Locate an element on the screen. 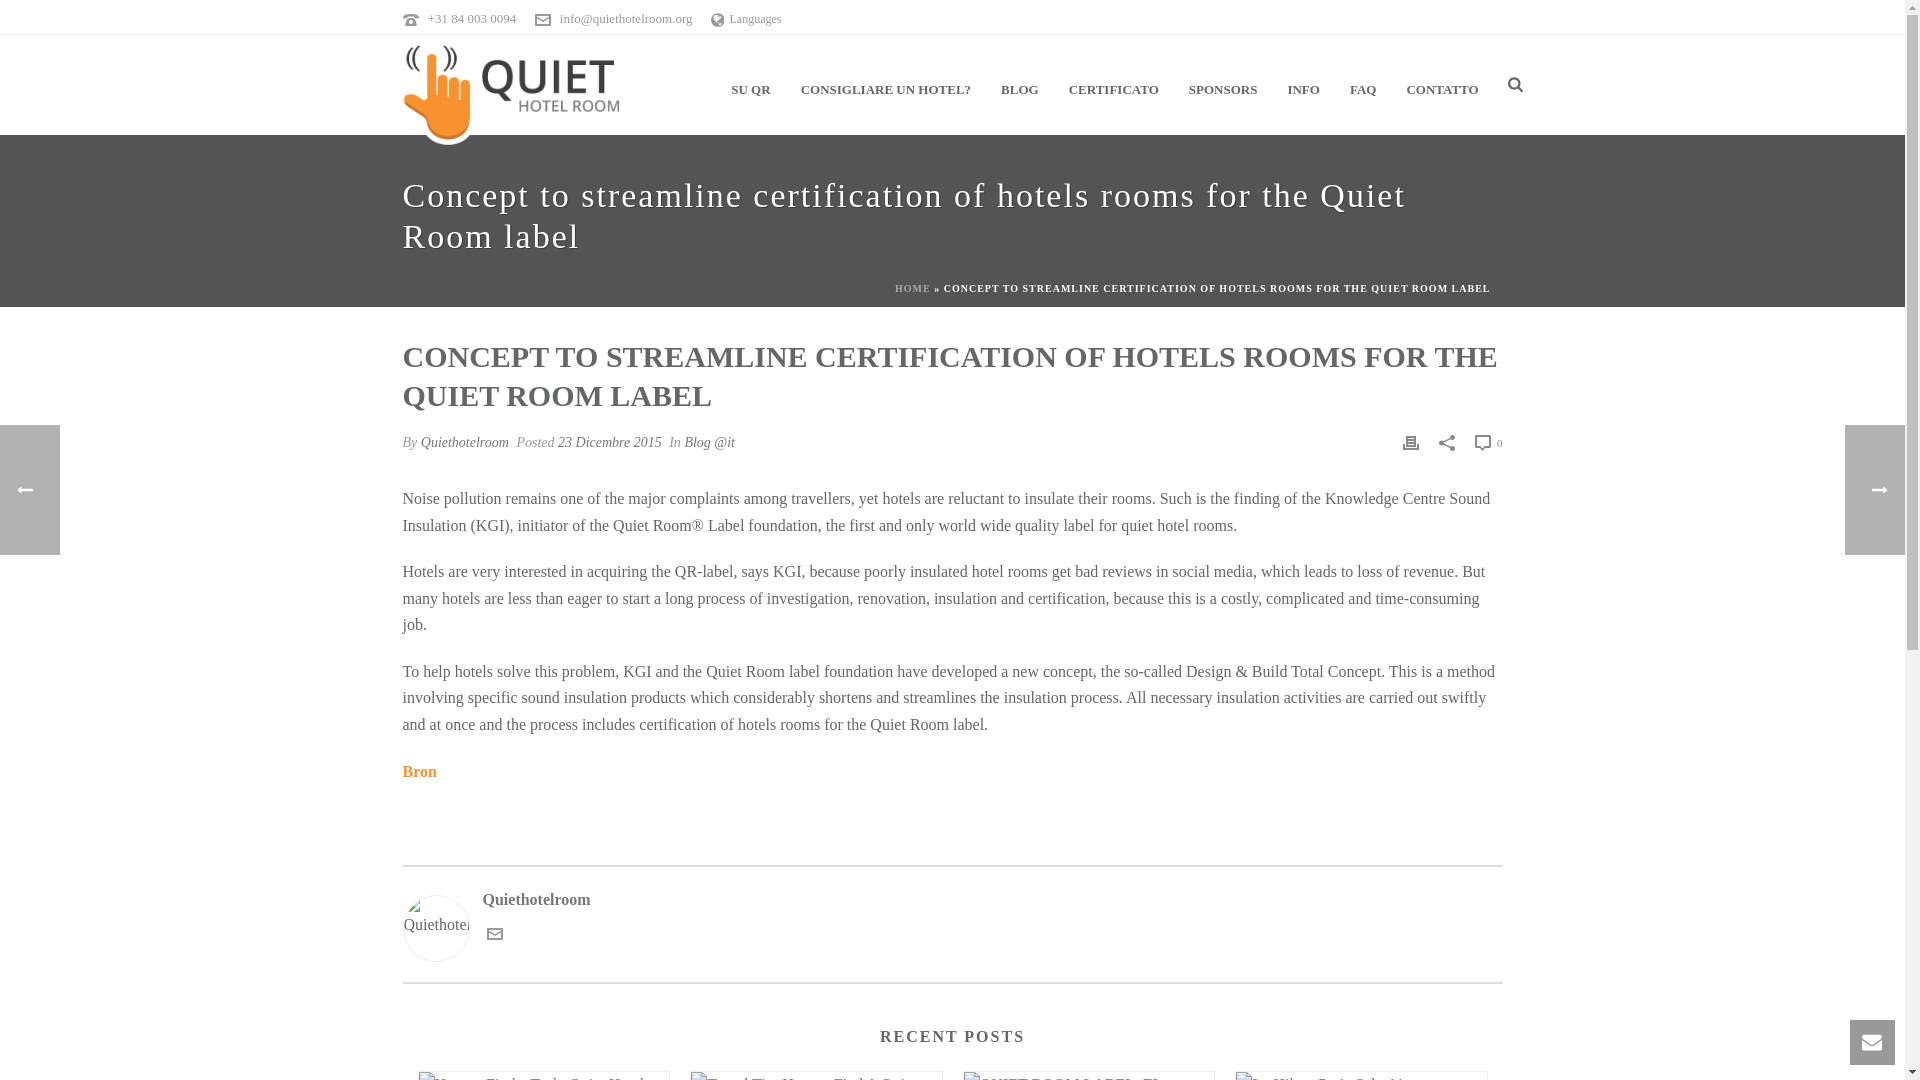 The width and height of the screenshot is (1920, 1080). Articoli scritti da Quiethotelroom is located at coordinates (464, 442).